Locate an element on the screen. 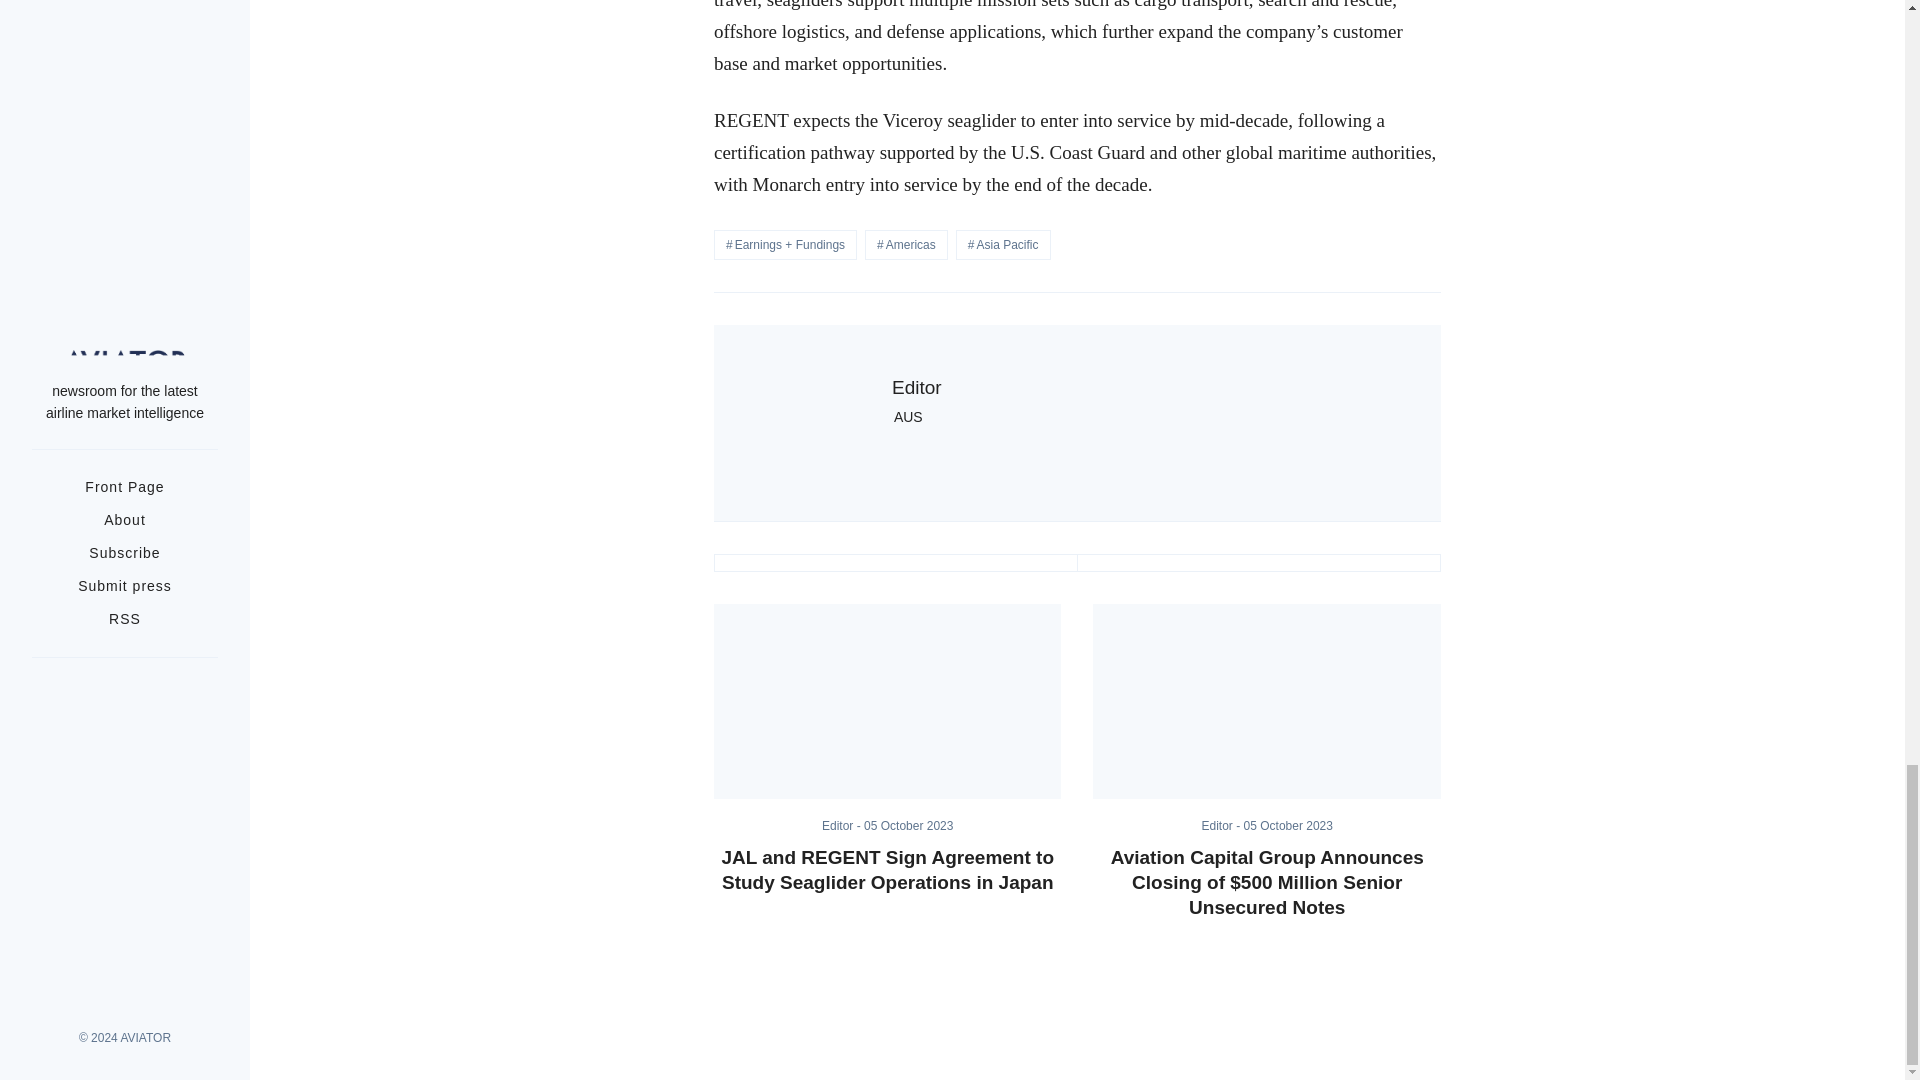 Image resolution: width=1920 pixels, height=1080 pixels. Share on Facebook is located at coordinates (1258, 563).